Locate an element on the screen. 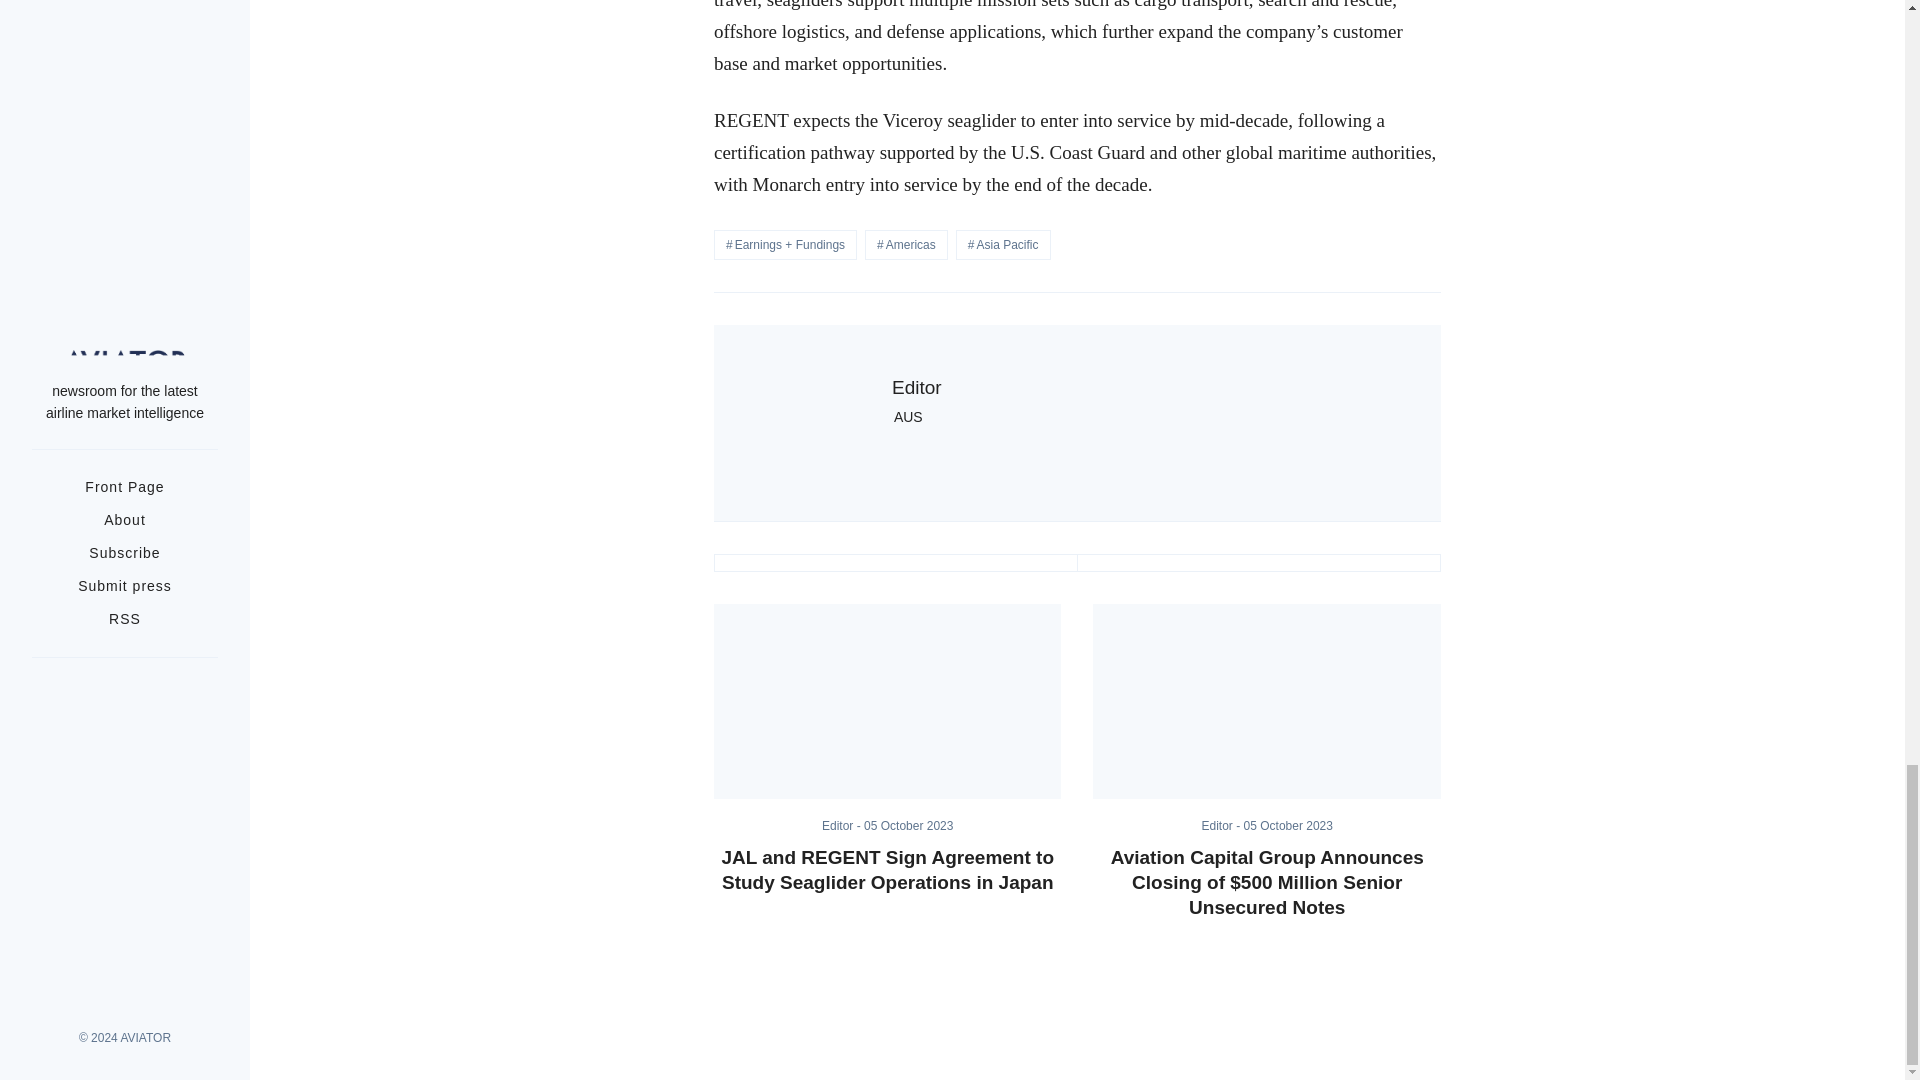 Image resolution: width=1920 pixels, height=1080 pixels. Share on Facebook is located at coordinates (1258, 563).